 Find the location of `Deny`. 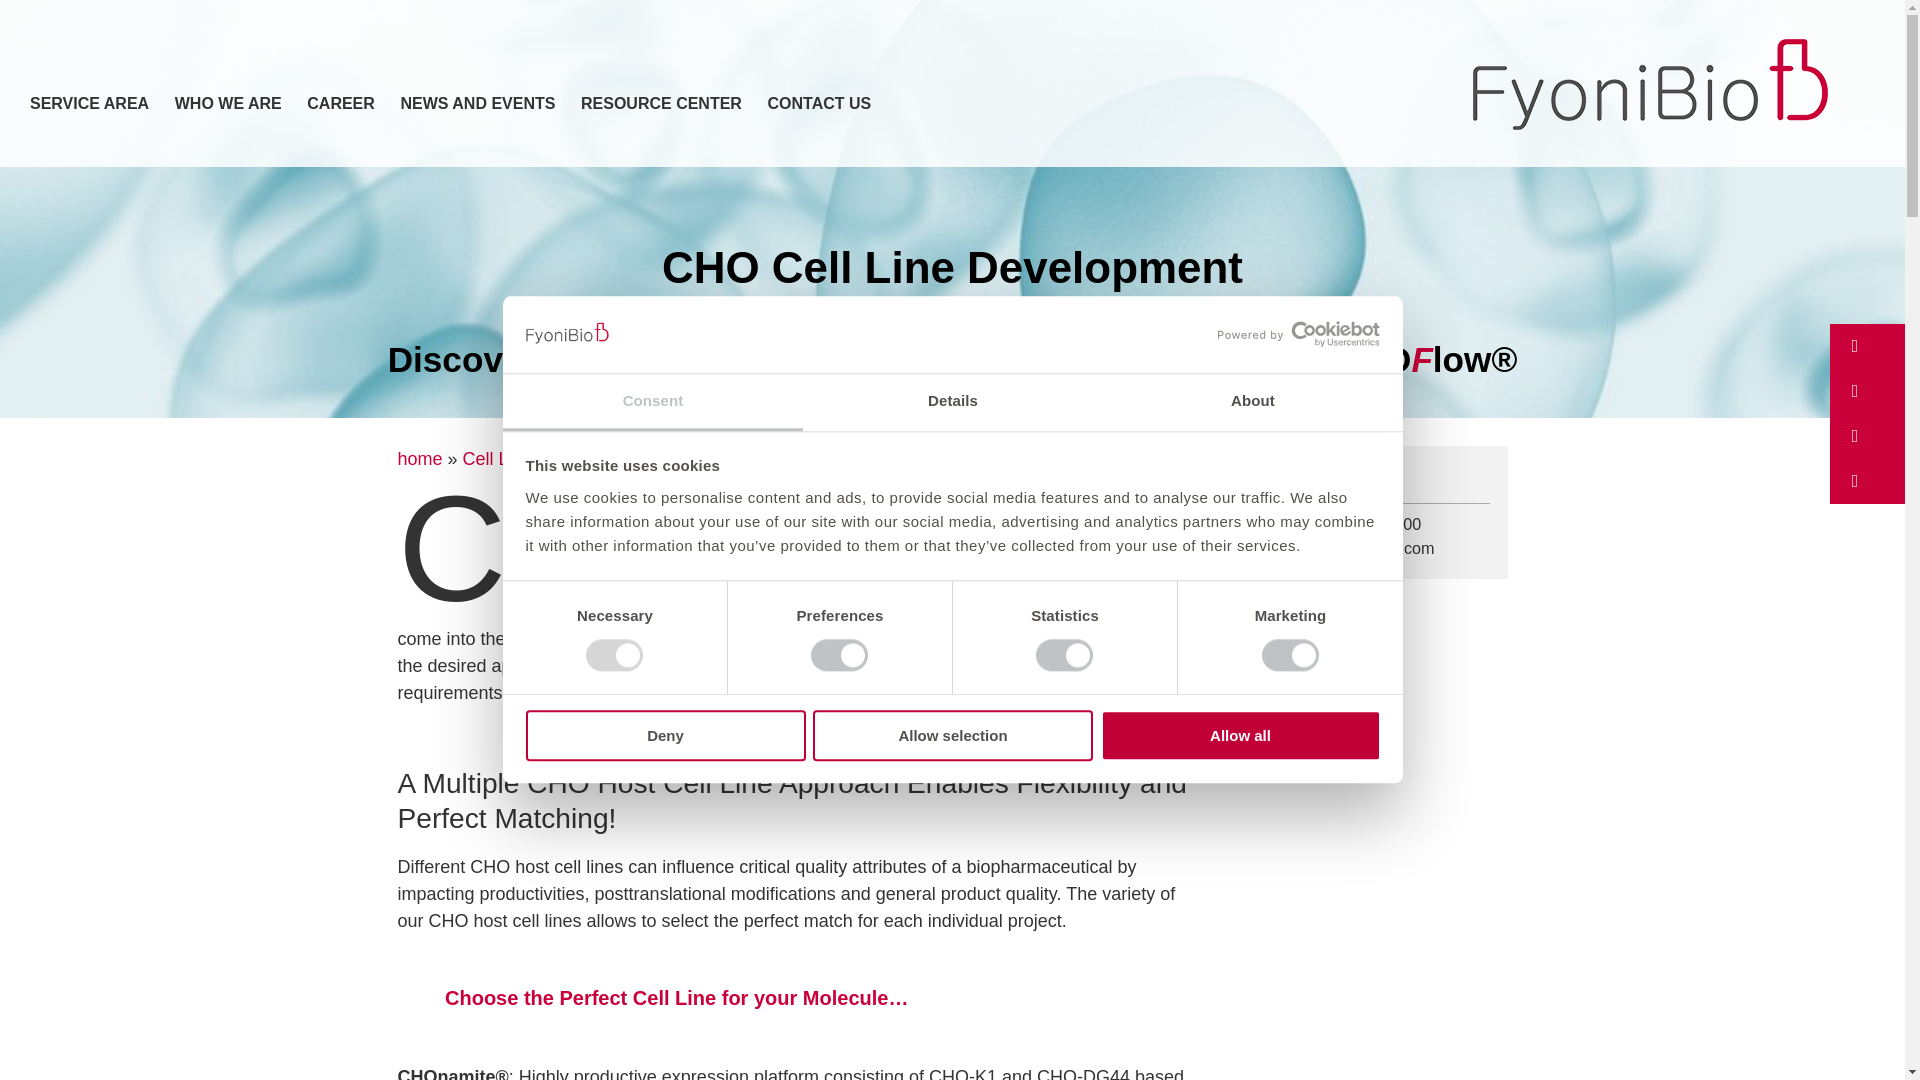

Deny is located at coordinates (664, 735).